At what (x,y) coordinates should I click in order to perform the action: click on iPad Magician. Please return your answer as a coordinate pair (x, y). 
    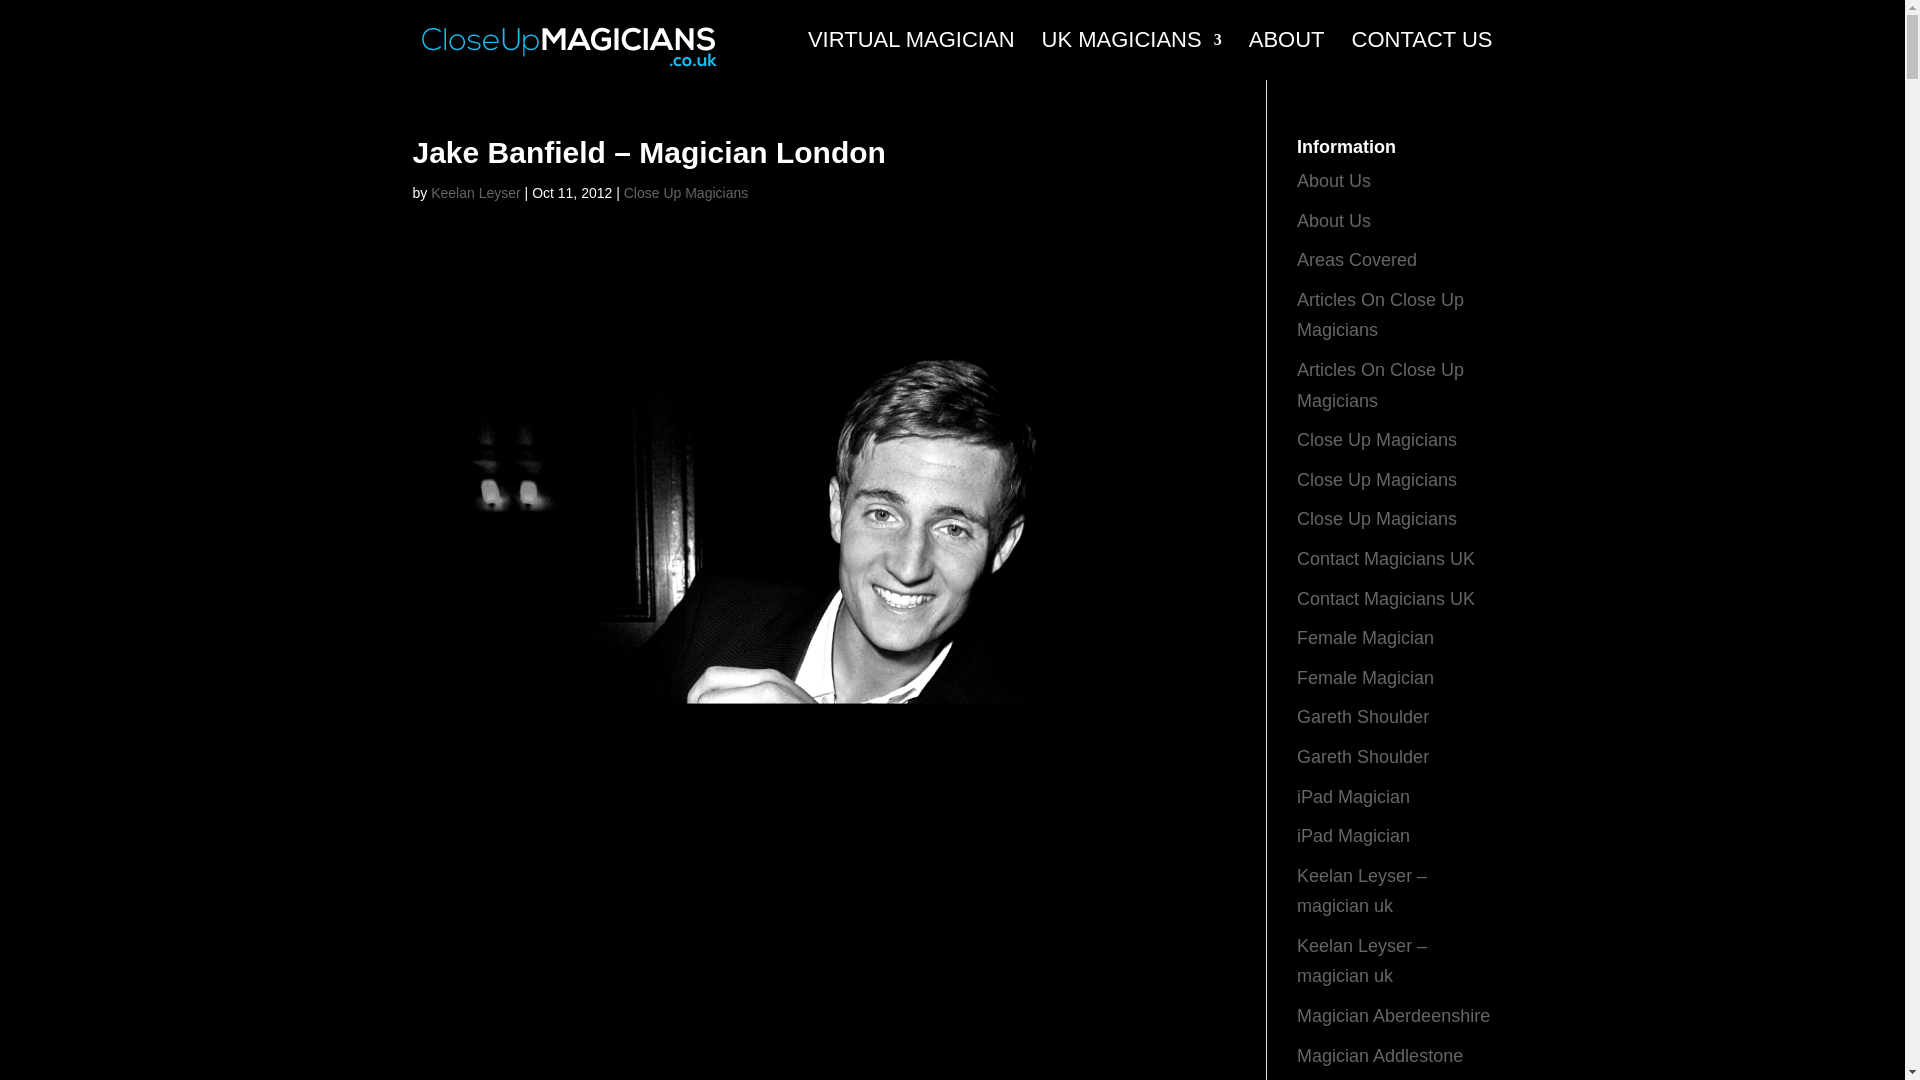
    Looking at the image, I should click on (1353, 836).